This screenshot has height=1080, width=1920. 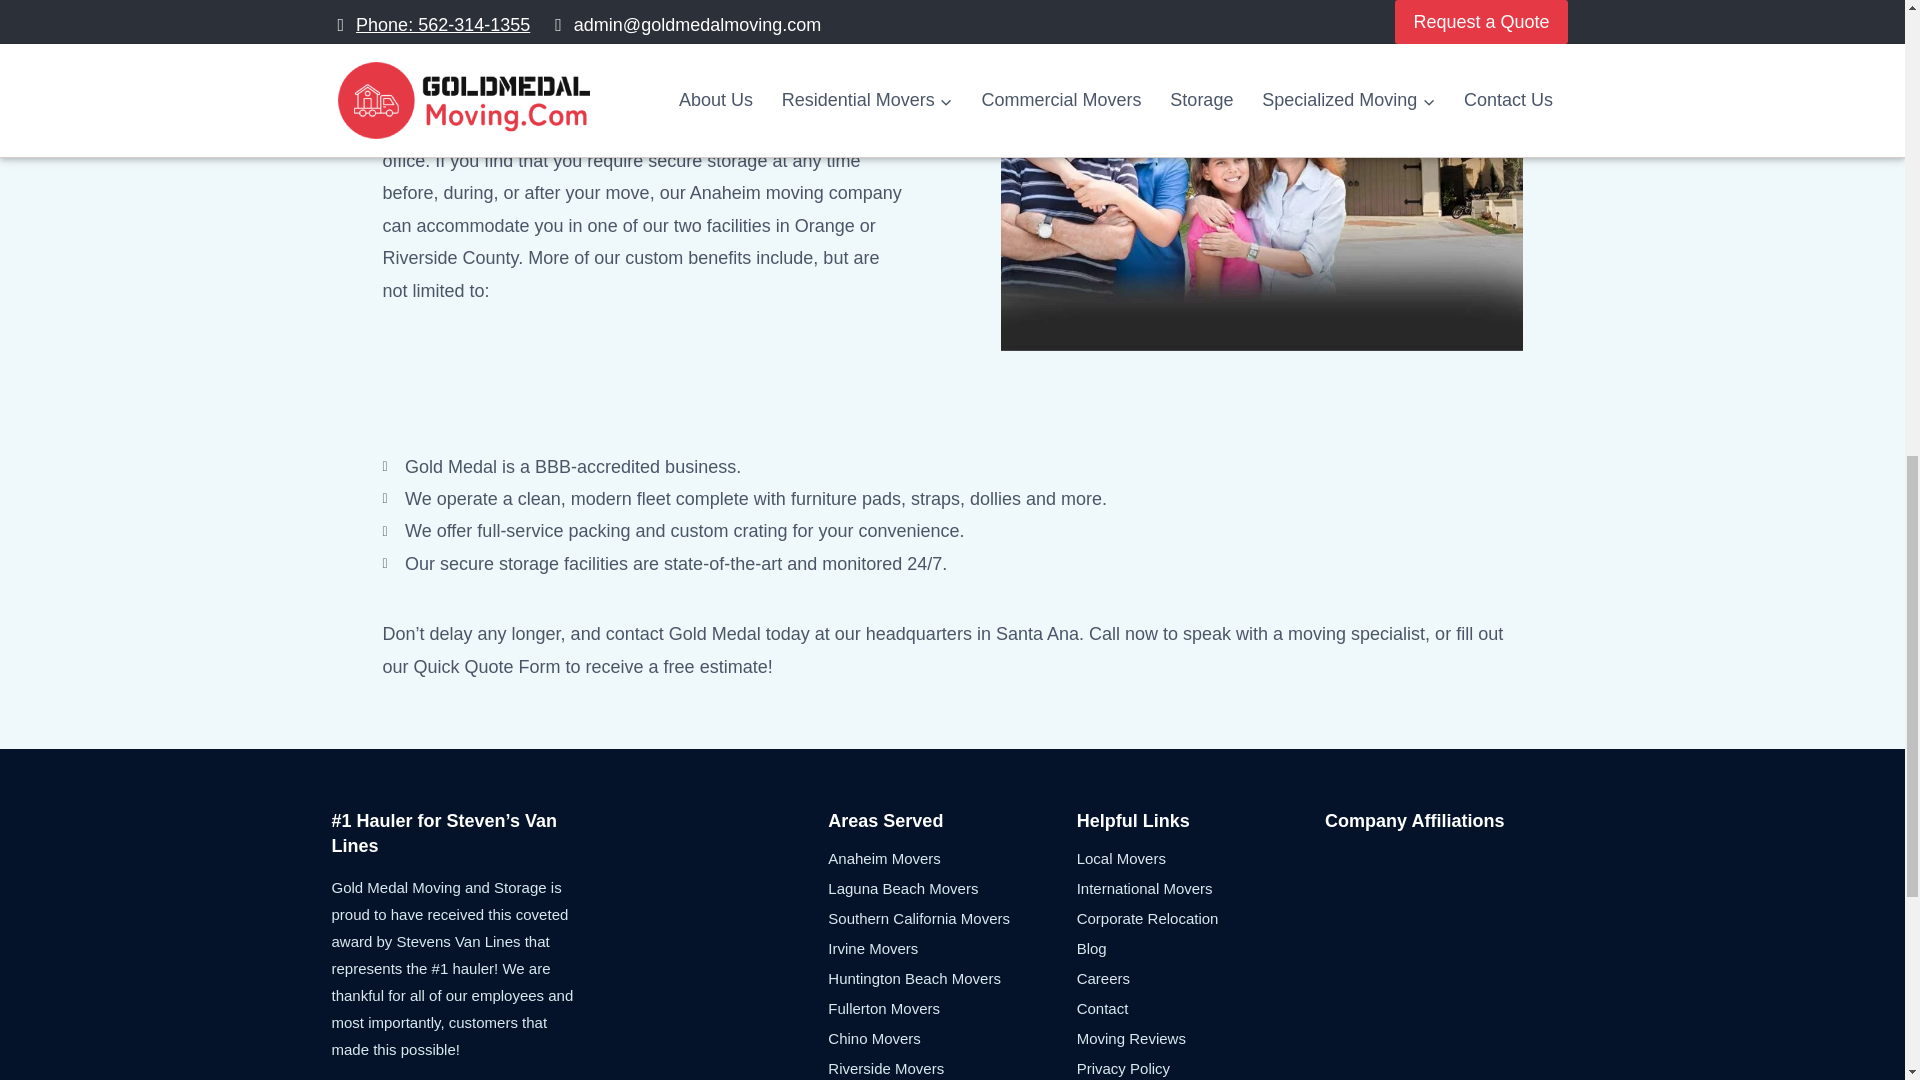 I want to click on International Movers, so click(x=1200, y=887).